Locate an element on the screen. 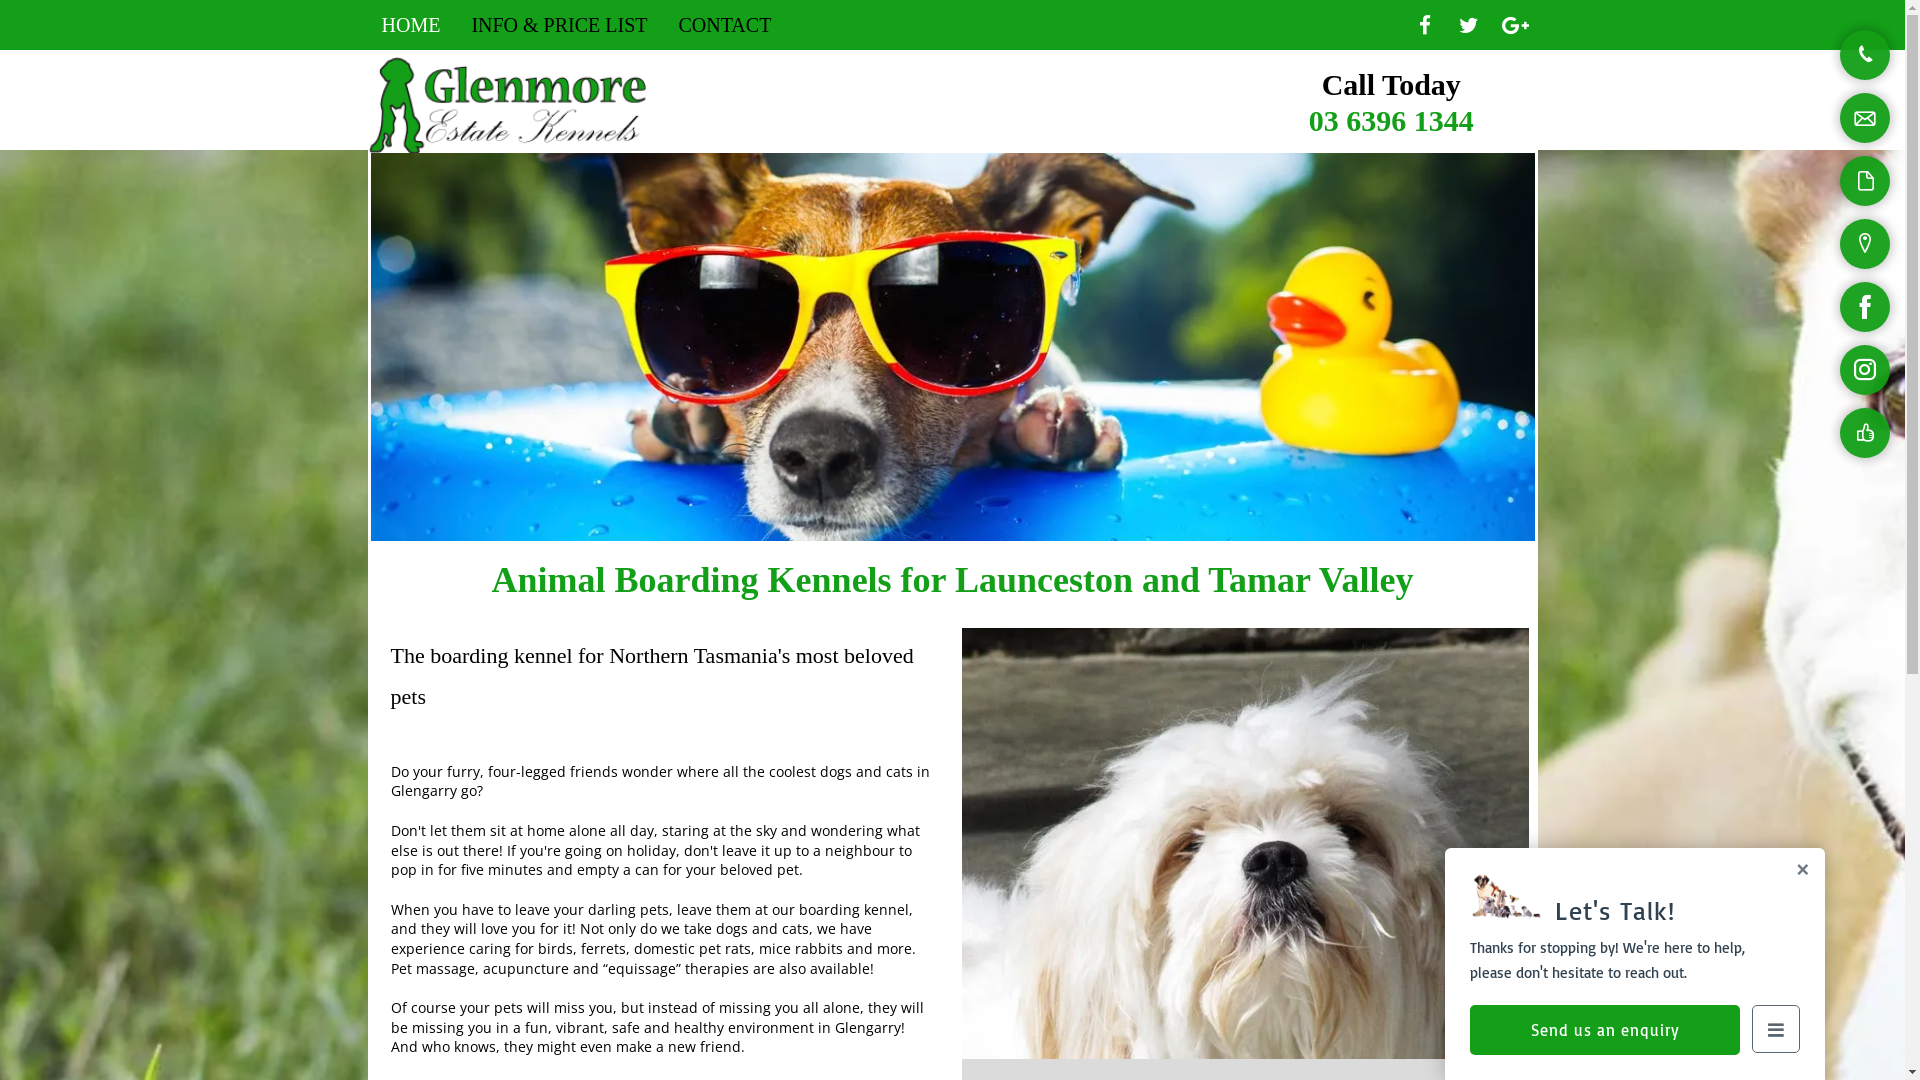  glenmore estate kennels dog with shades is located at coordinates (952, 347).